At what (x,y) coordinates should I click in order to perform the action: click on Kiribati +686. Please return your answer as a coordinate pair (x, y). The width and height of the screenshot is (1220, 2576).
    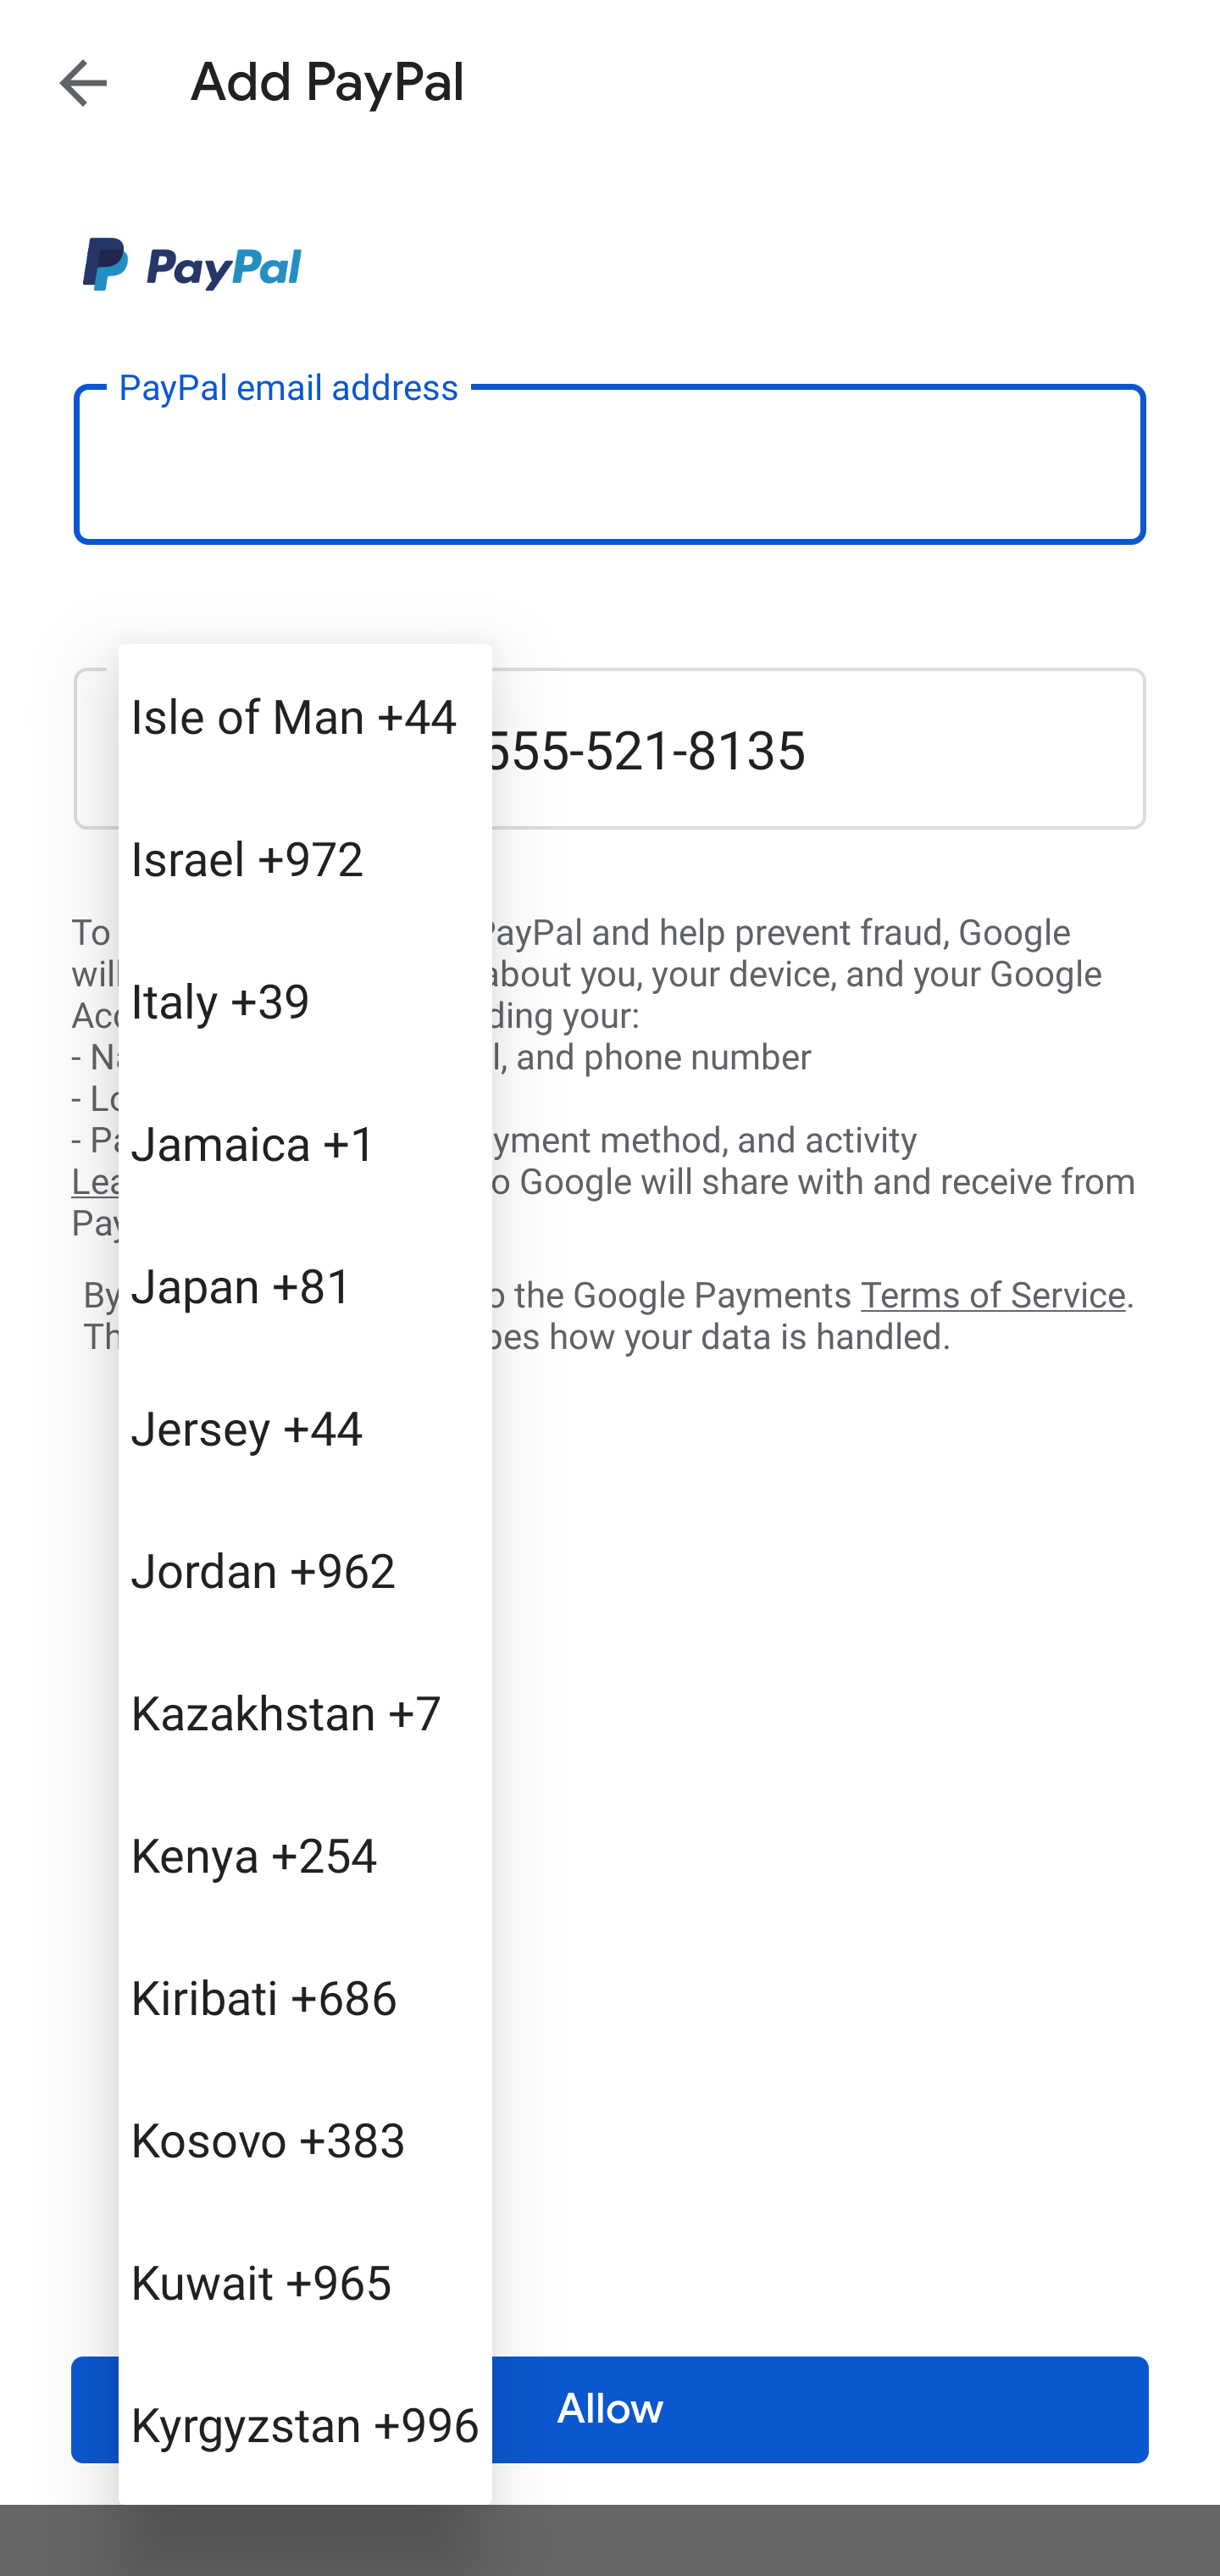
    Looking at the image, I should click on (305, 1996).